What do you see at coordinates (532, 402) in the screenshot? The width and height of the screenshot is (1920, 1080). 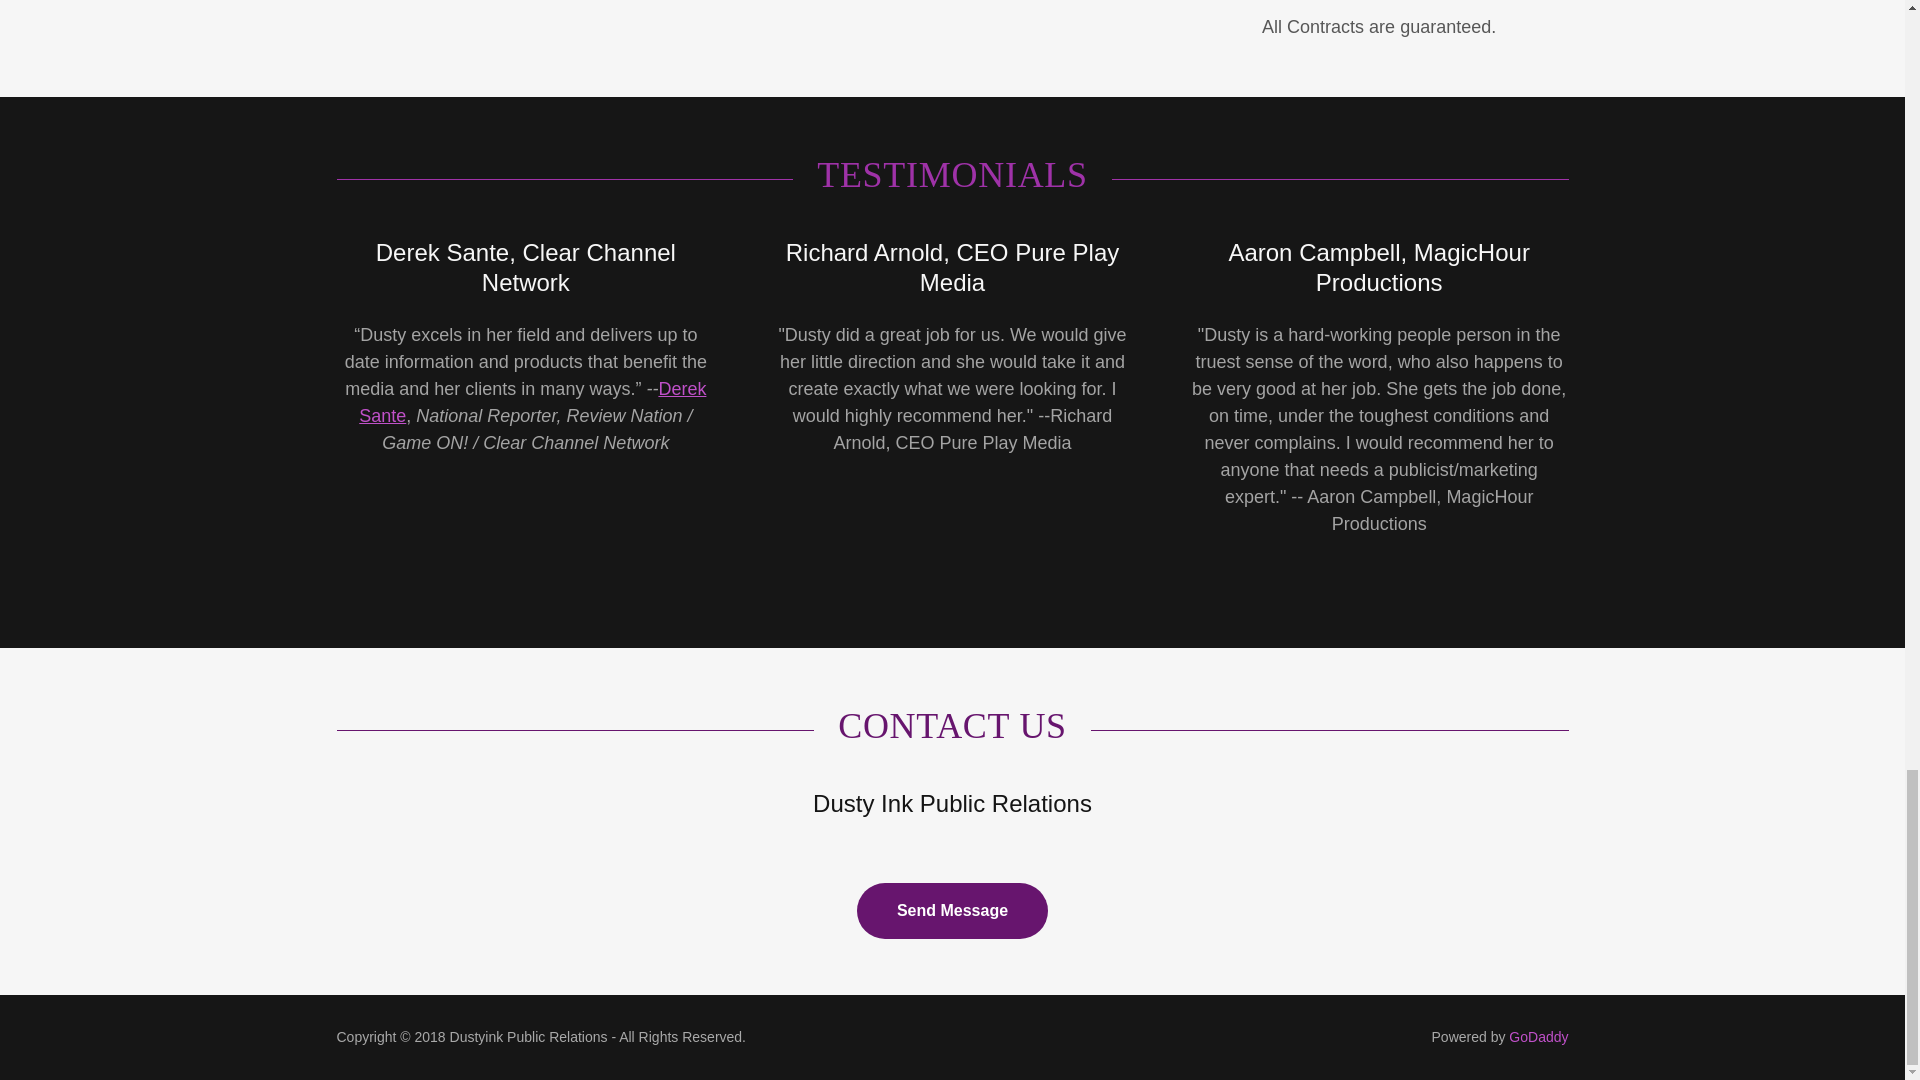 I see `Derek Sante` at bounding box center [532, 402].